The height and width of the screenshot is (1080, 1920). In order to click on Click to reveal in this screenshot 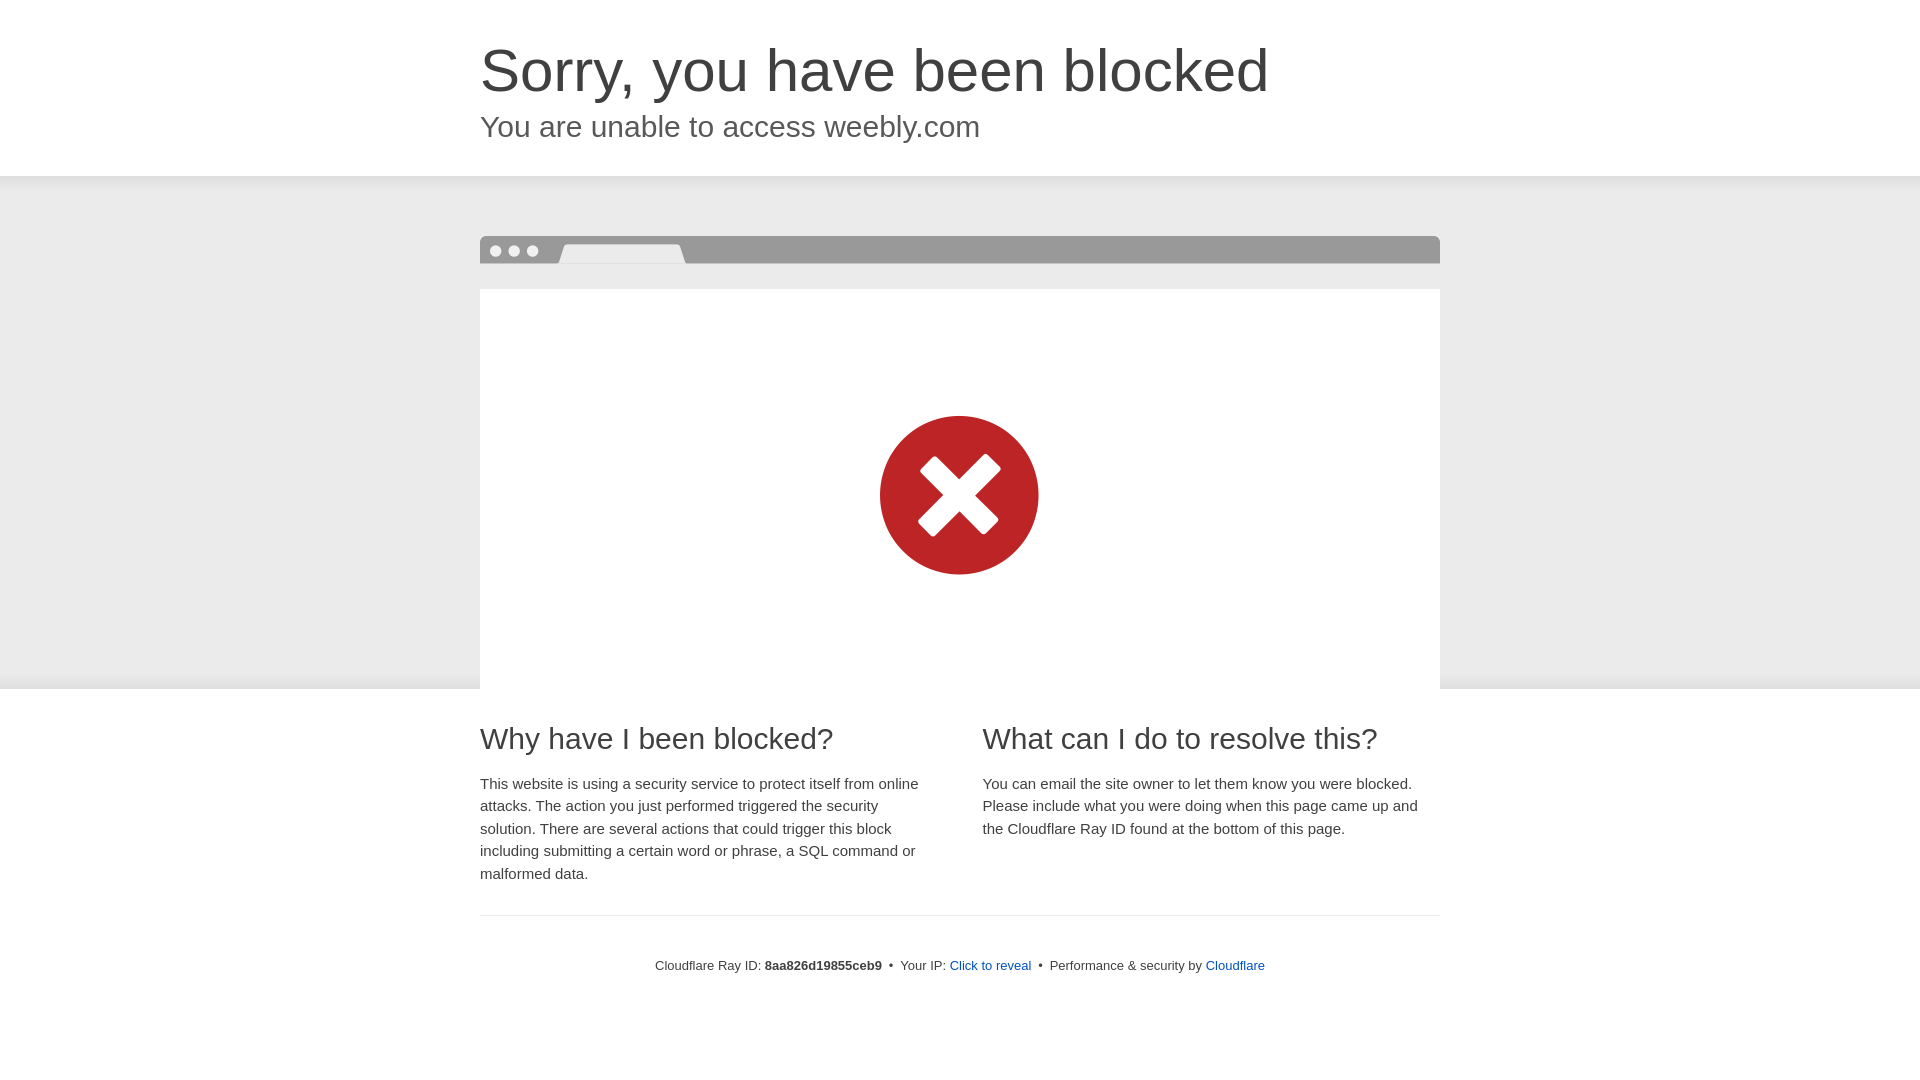, I will do `click(991, 966)`.